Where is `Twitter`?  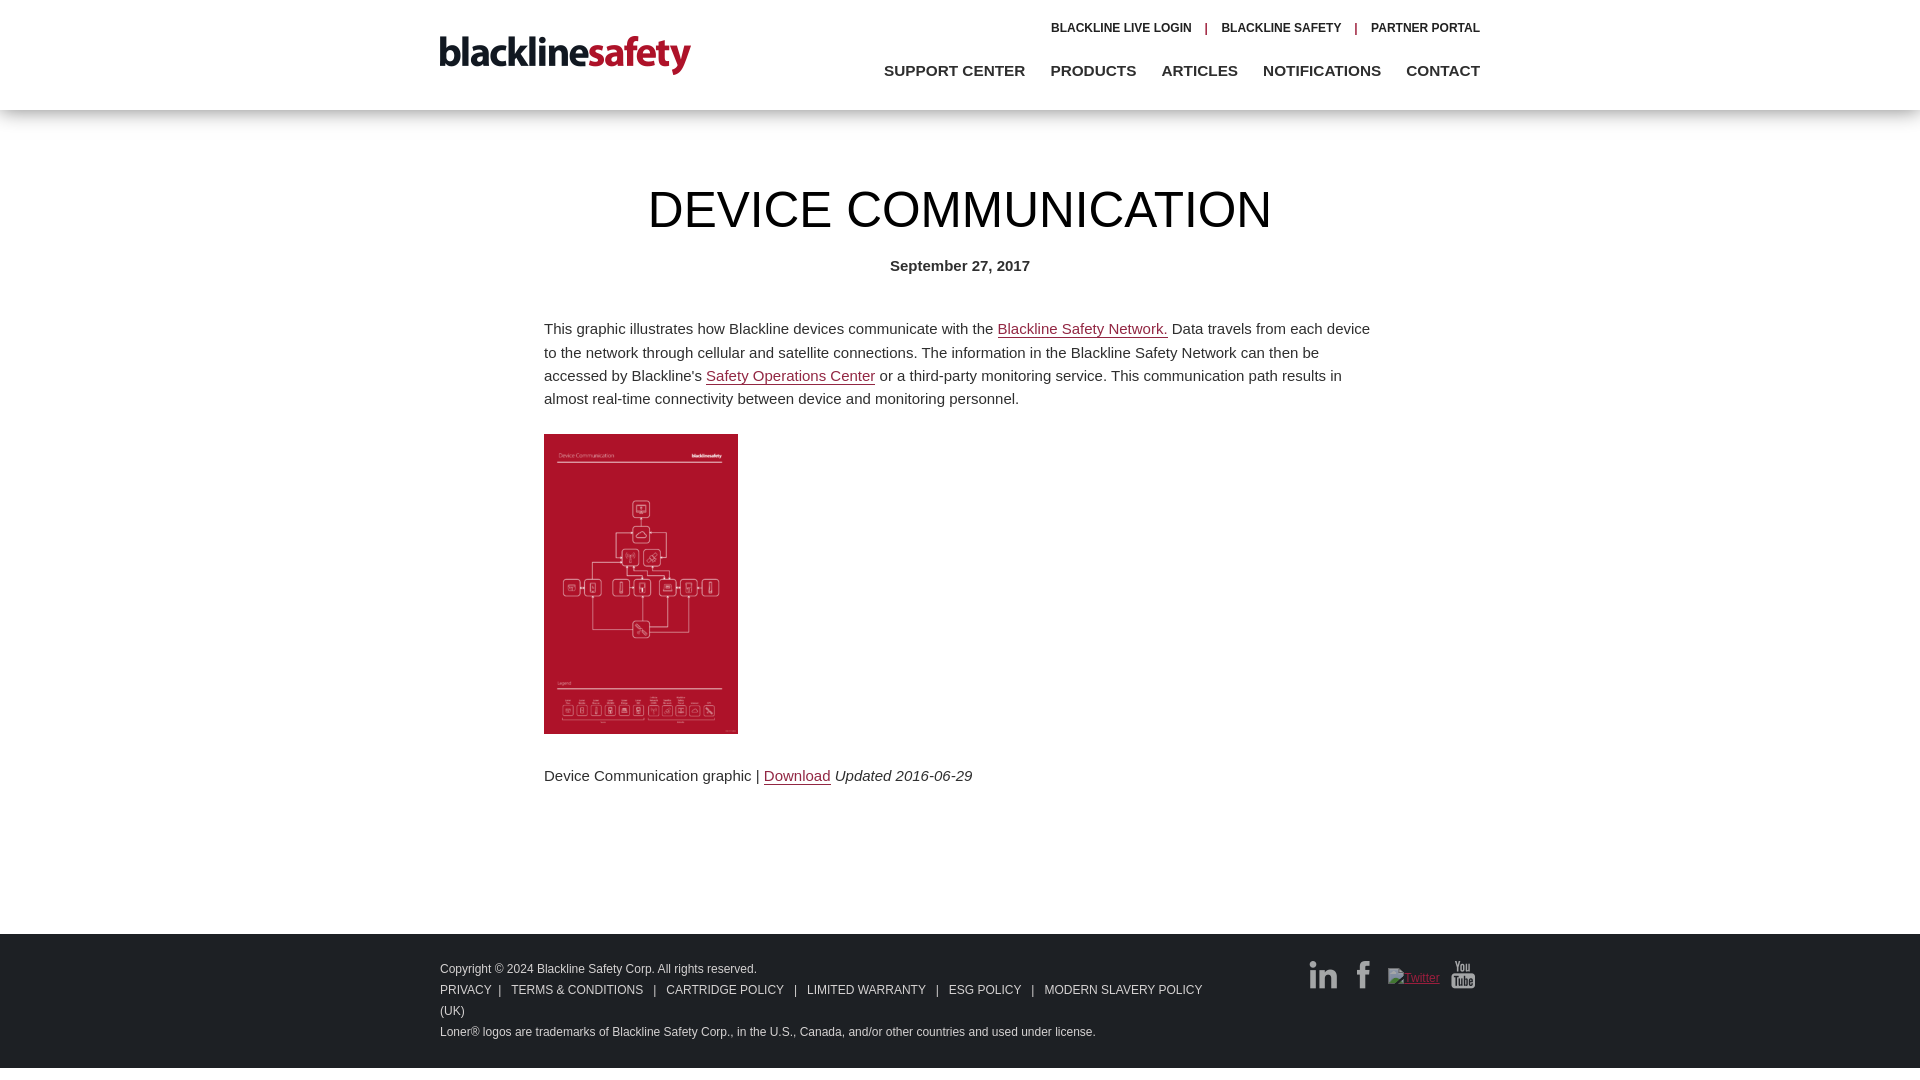
Twitter is located at coordinates (1413, 978).